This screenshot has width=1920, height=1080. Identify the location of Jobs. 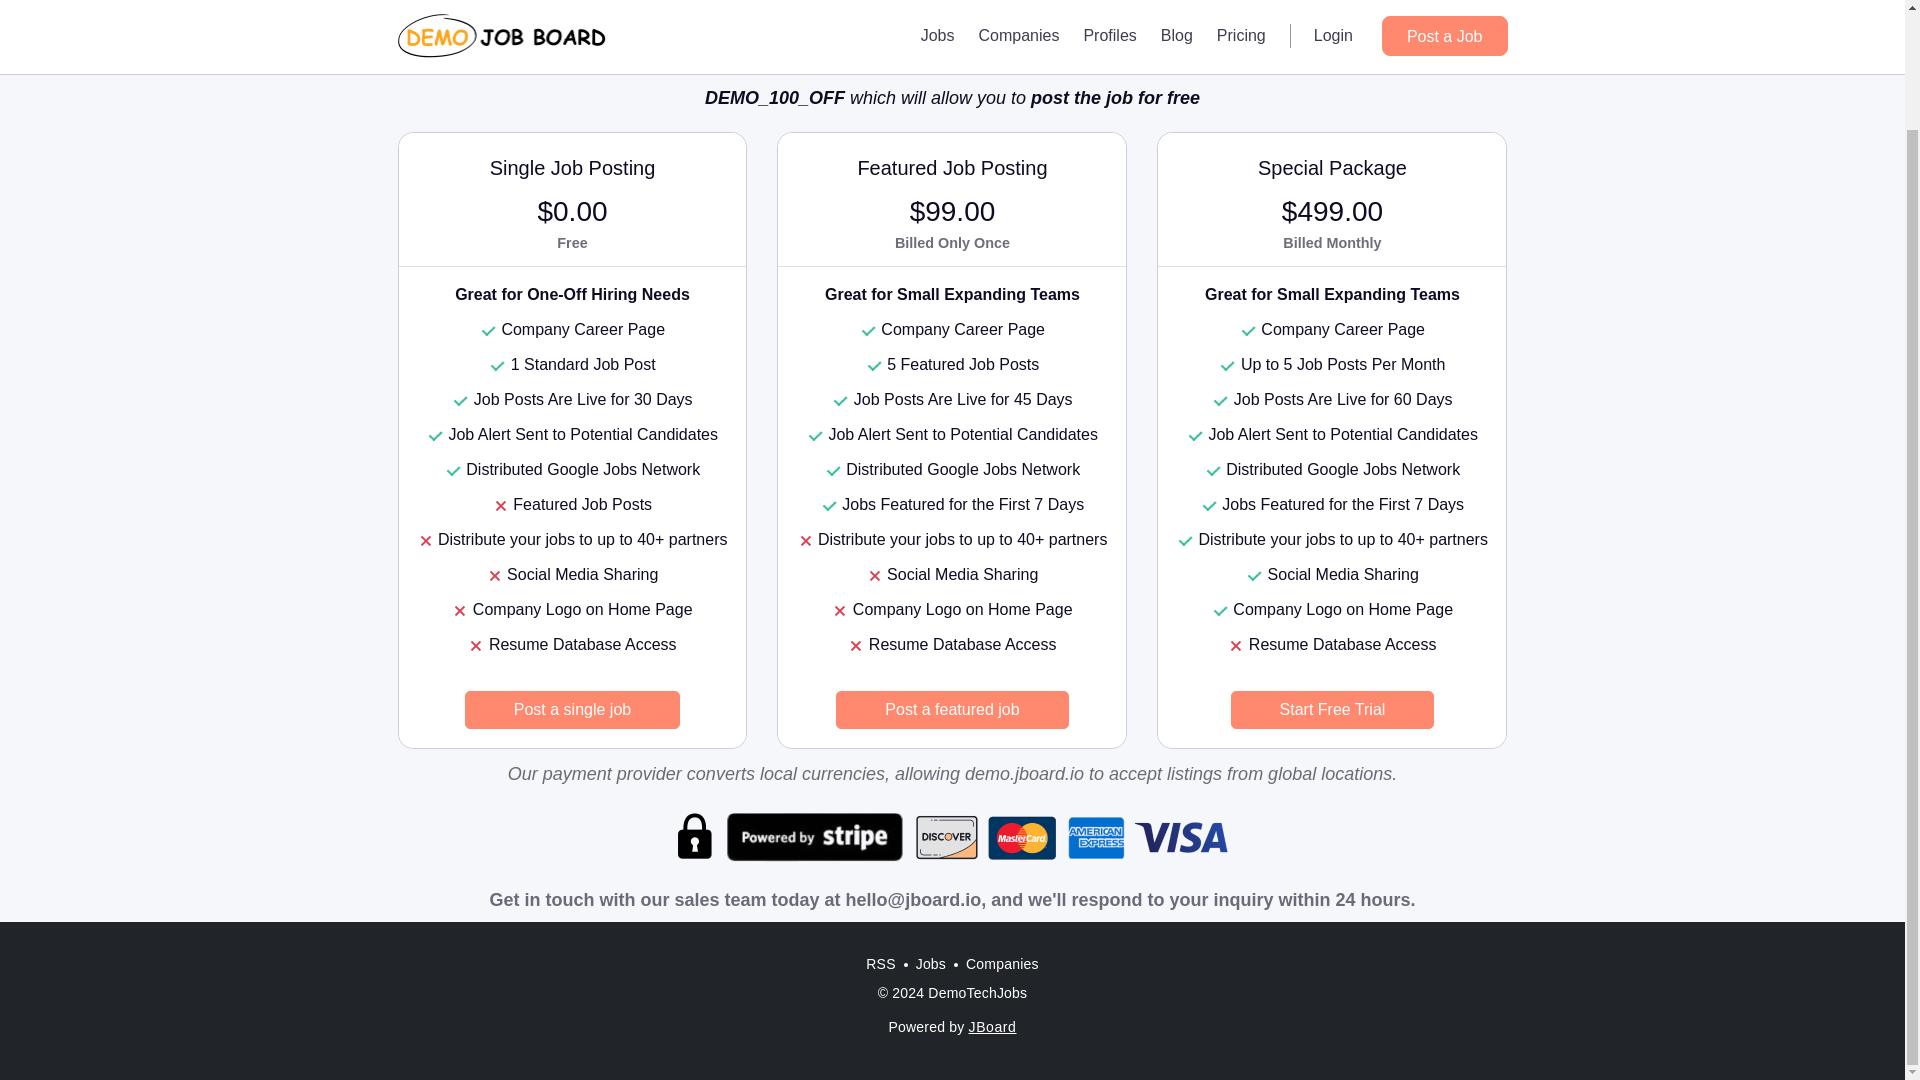
(931, 964).